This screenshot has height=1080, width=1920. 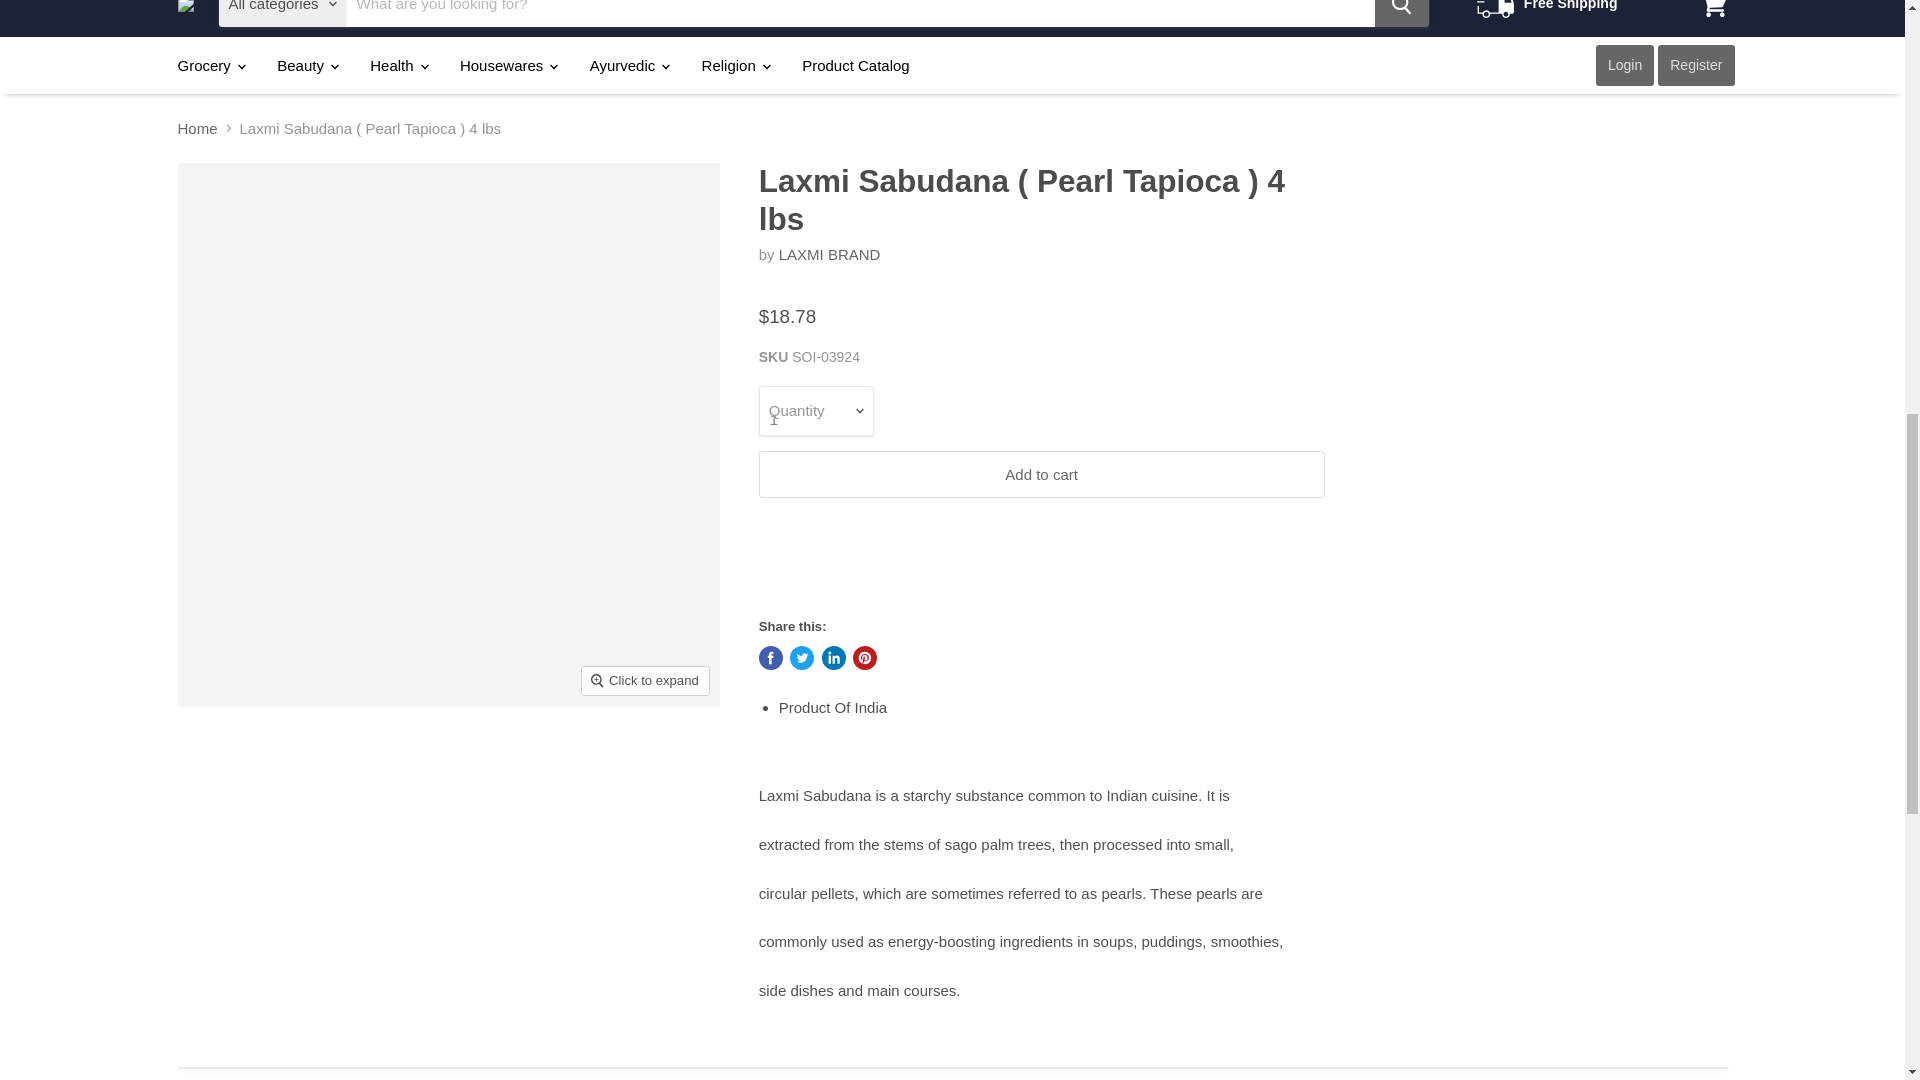 What do you see at coordinates (398, 66) in the screenshot?
I see `Health` at bounding box center [398, 66].